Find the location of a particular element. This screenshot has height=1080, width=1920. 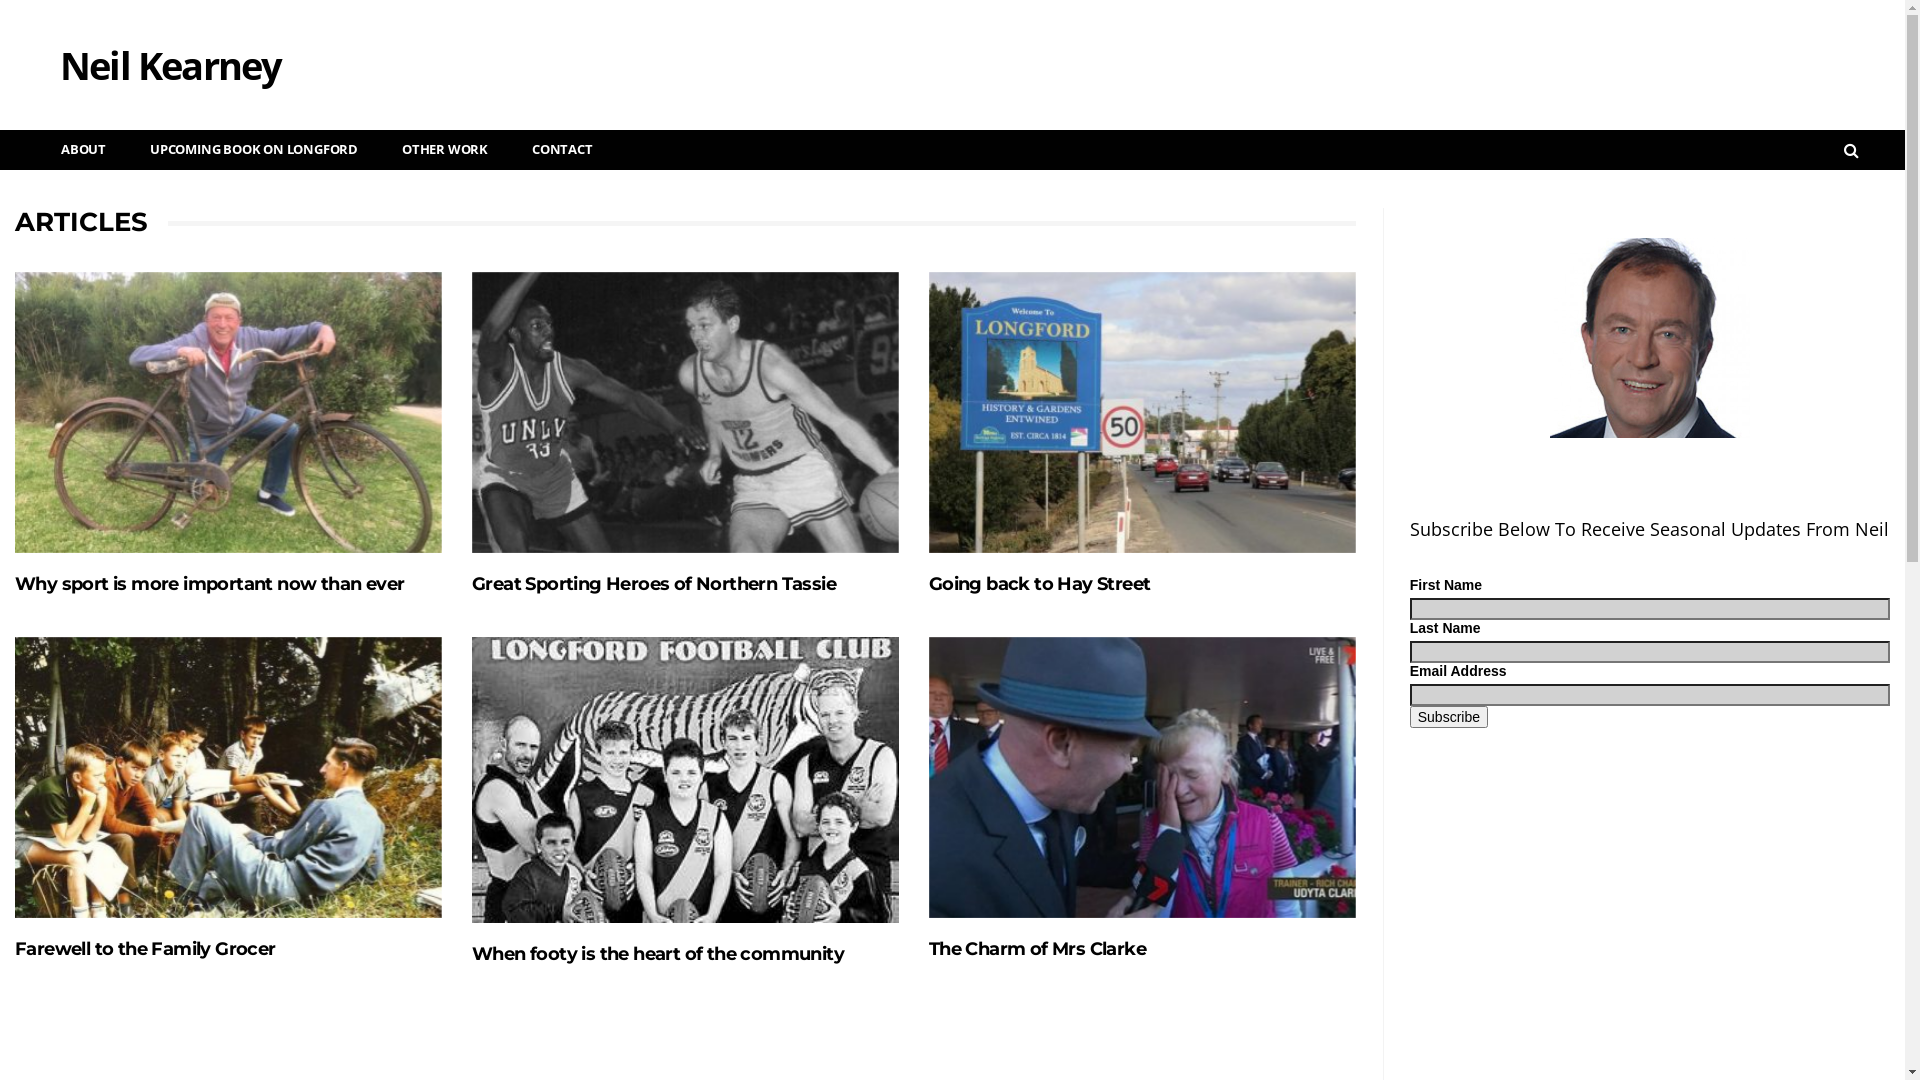

Neil Kearney is located at coordinates (150, 45).